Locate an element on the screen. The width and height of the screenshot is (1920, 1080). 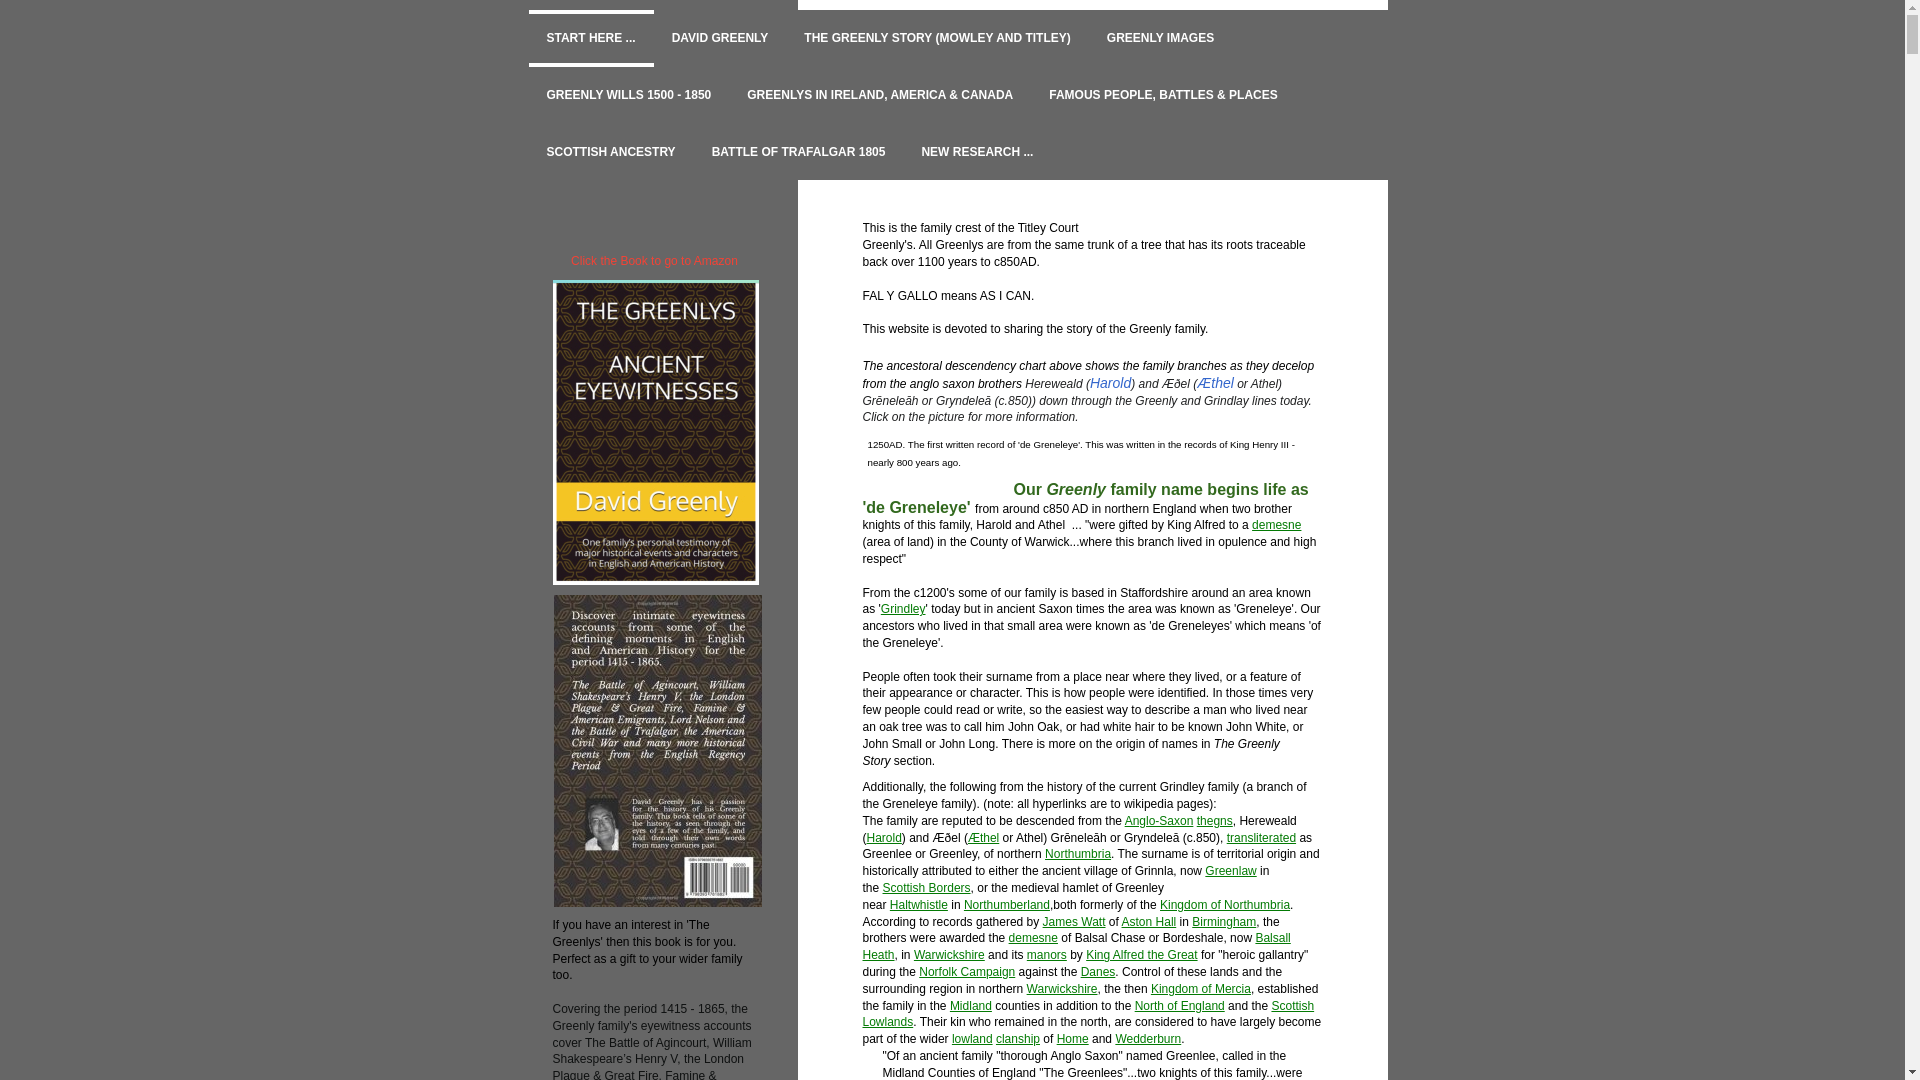
DAVID GREENLY is located at coordinates (720, 38).